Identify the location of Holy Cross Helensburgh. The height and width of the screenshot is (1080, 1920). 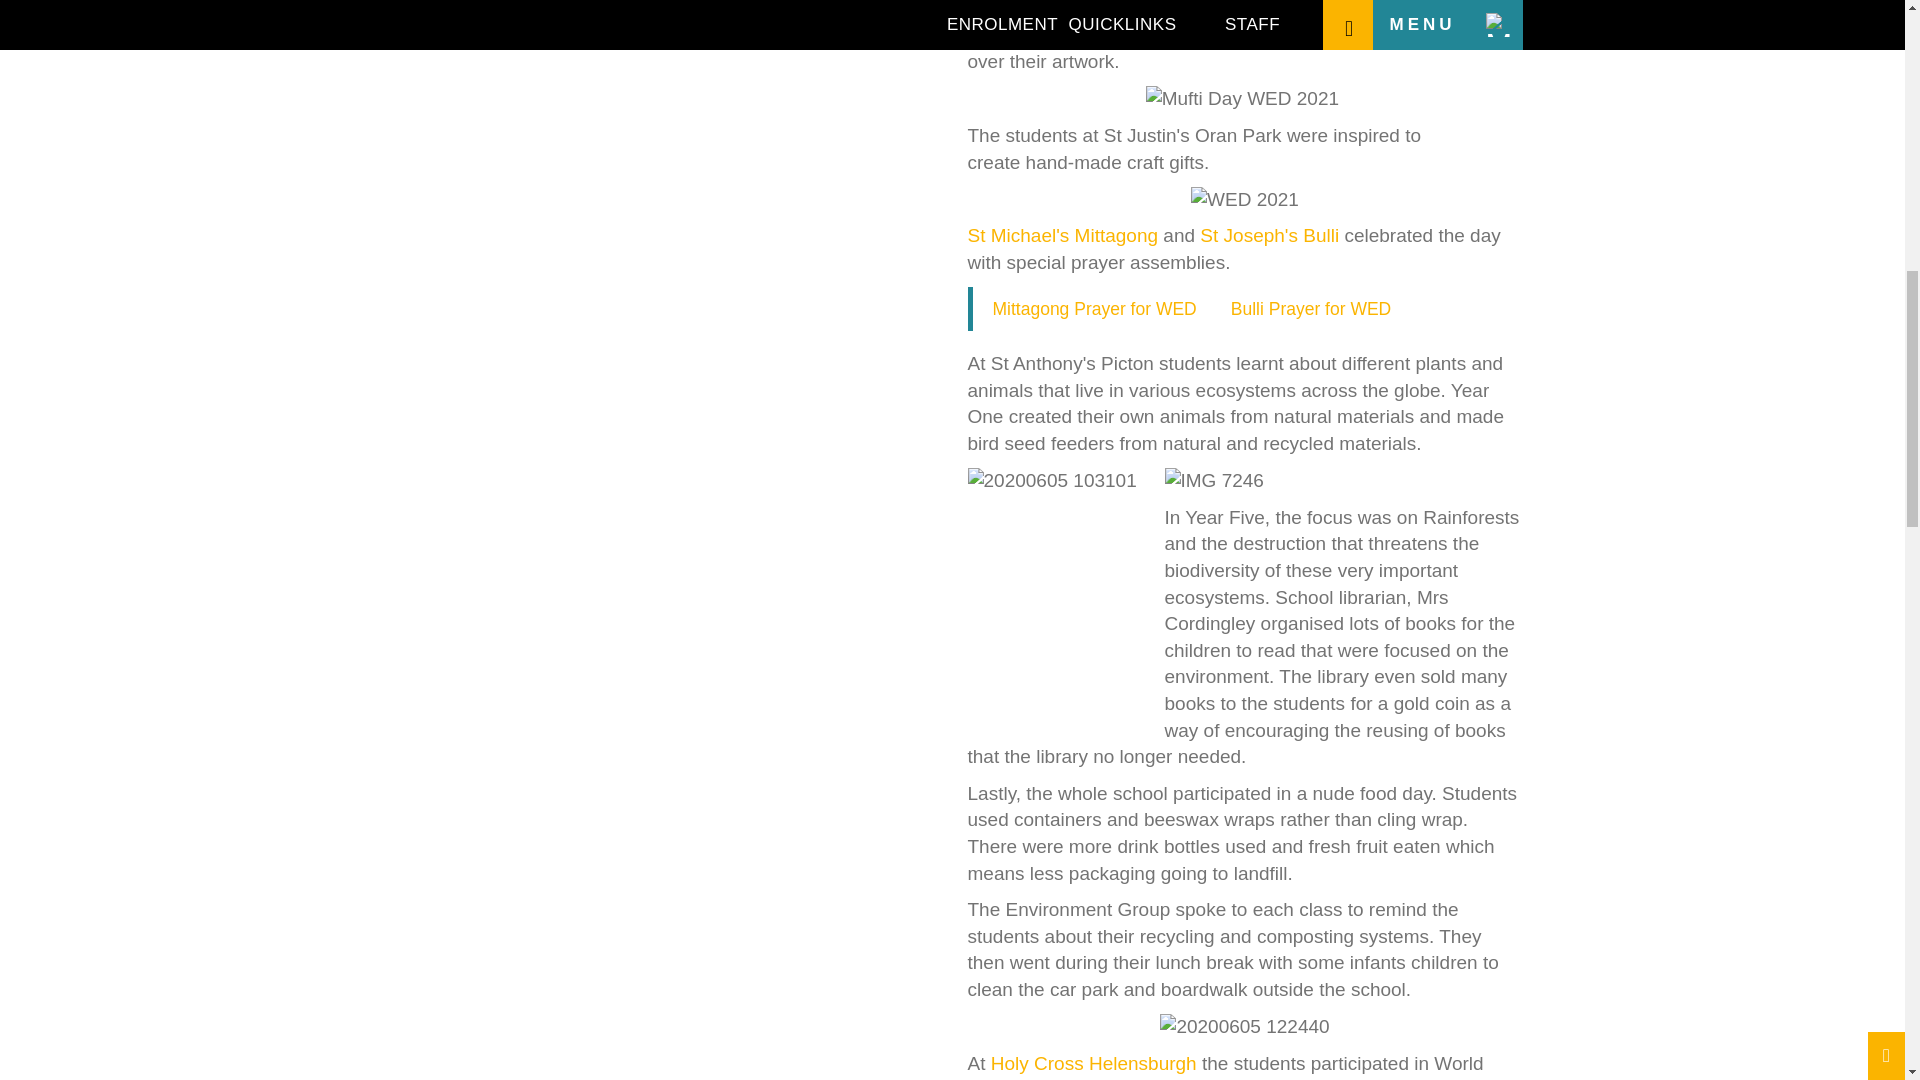
(1093, 1063).